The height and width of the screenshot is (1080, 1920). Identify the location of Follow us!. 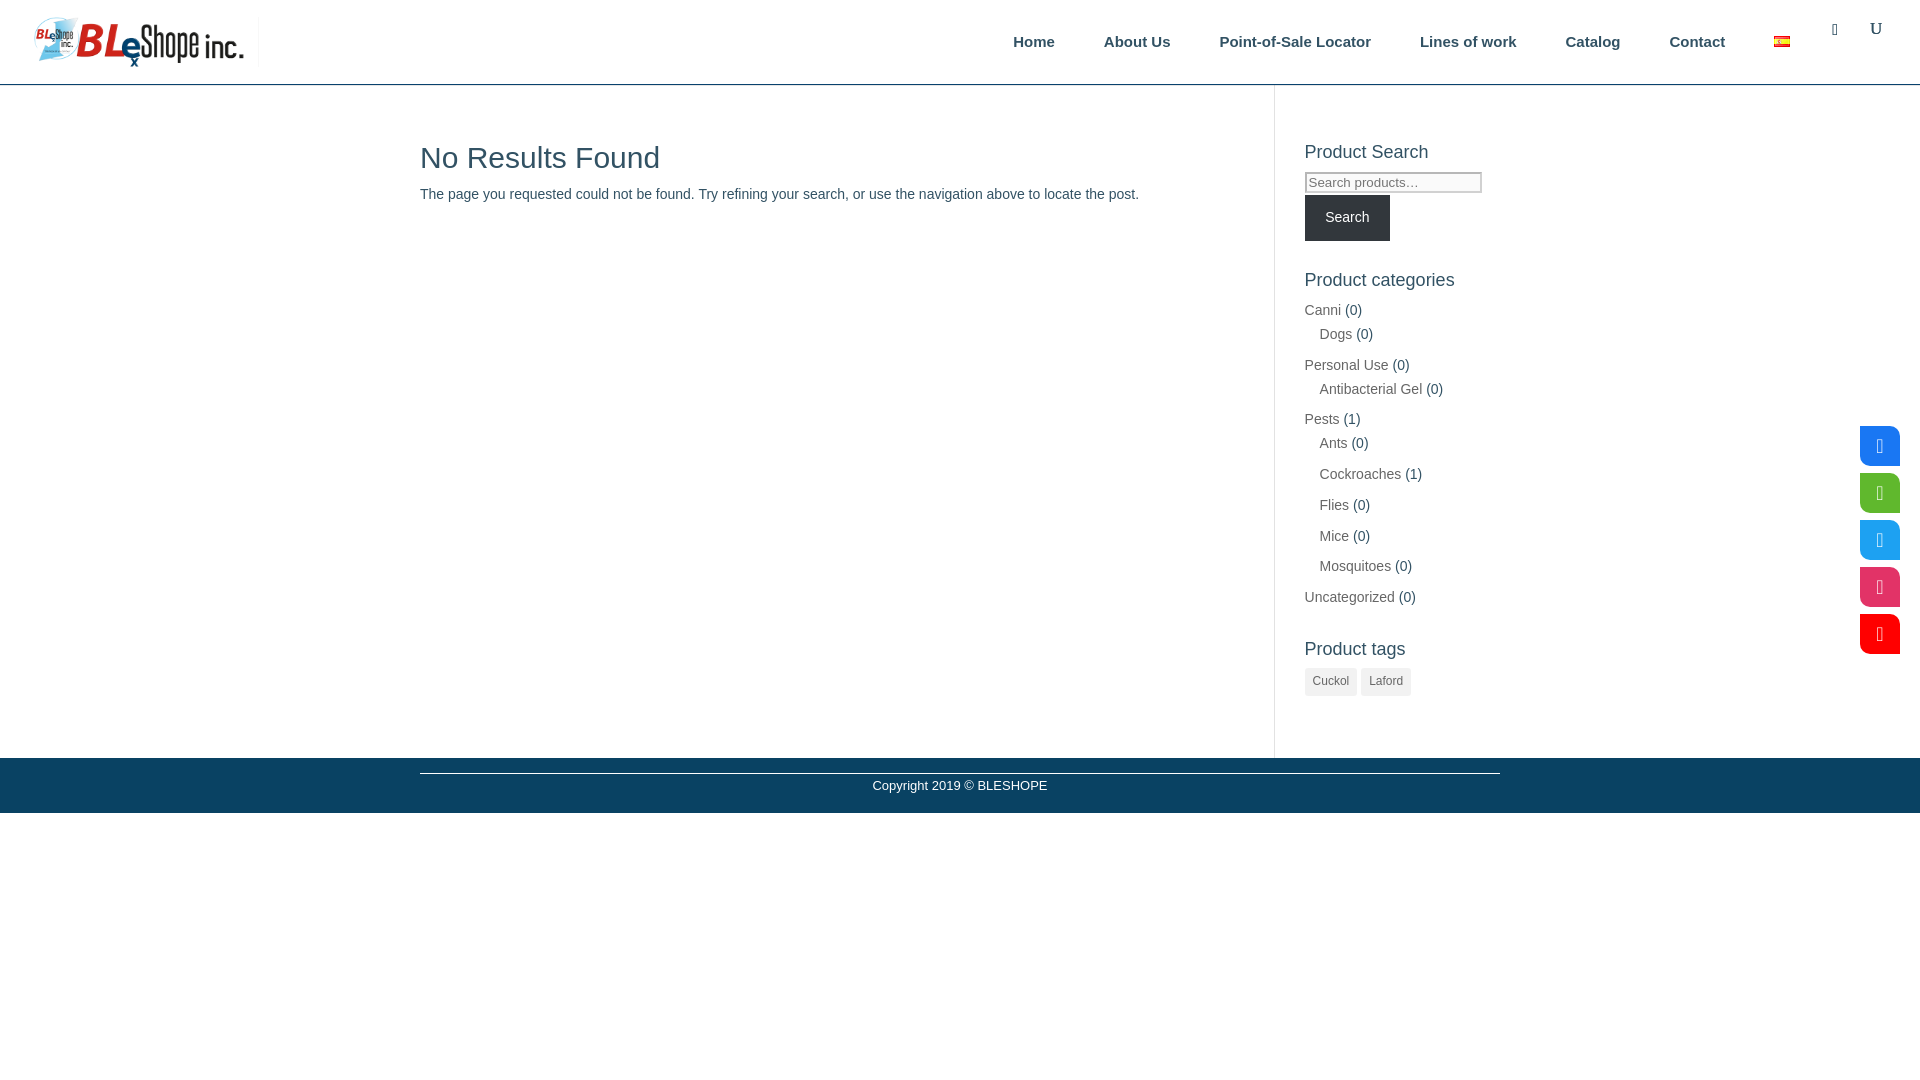
(1880, 445).